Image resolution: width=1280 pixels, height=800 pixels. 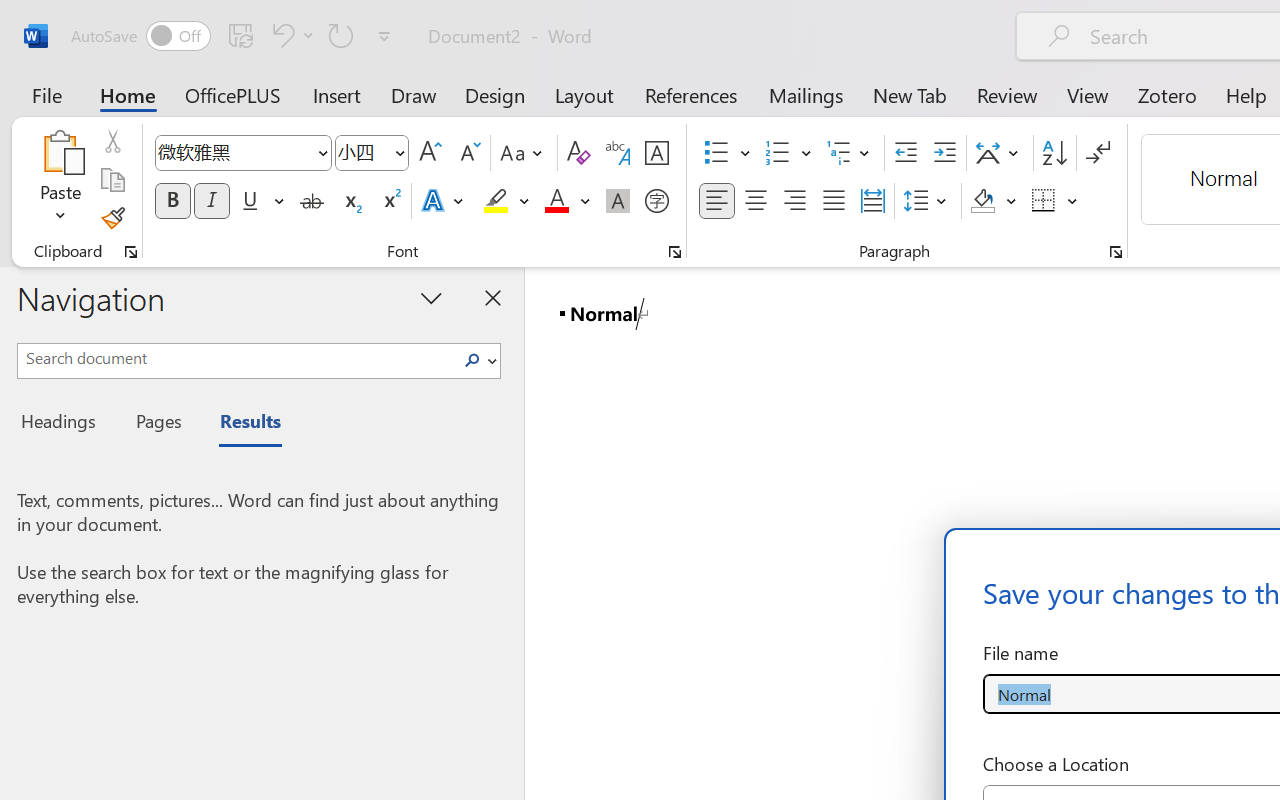 What do you see at coordinates (472, 360) in the screenshot?
I see `Class: NetUIImage` at bounding box center [472, 360].